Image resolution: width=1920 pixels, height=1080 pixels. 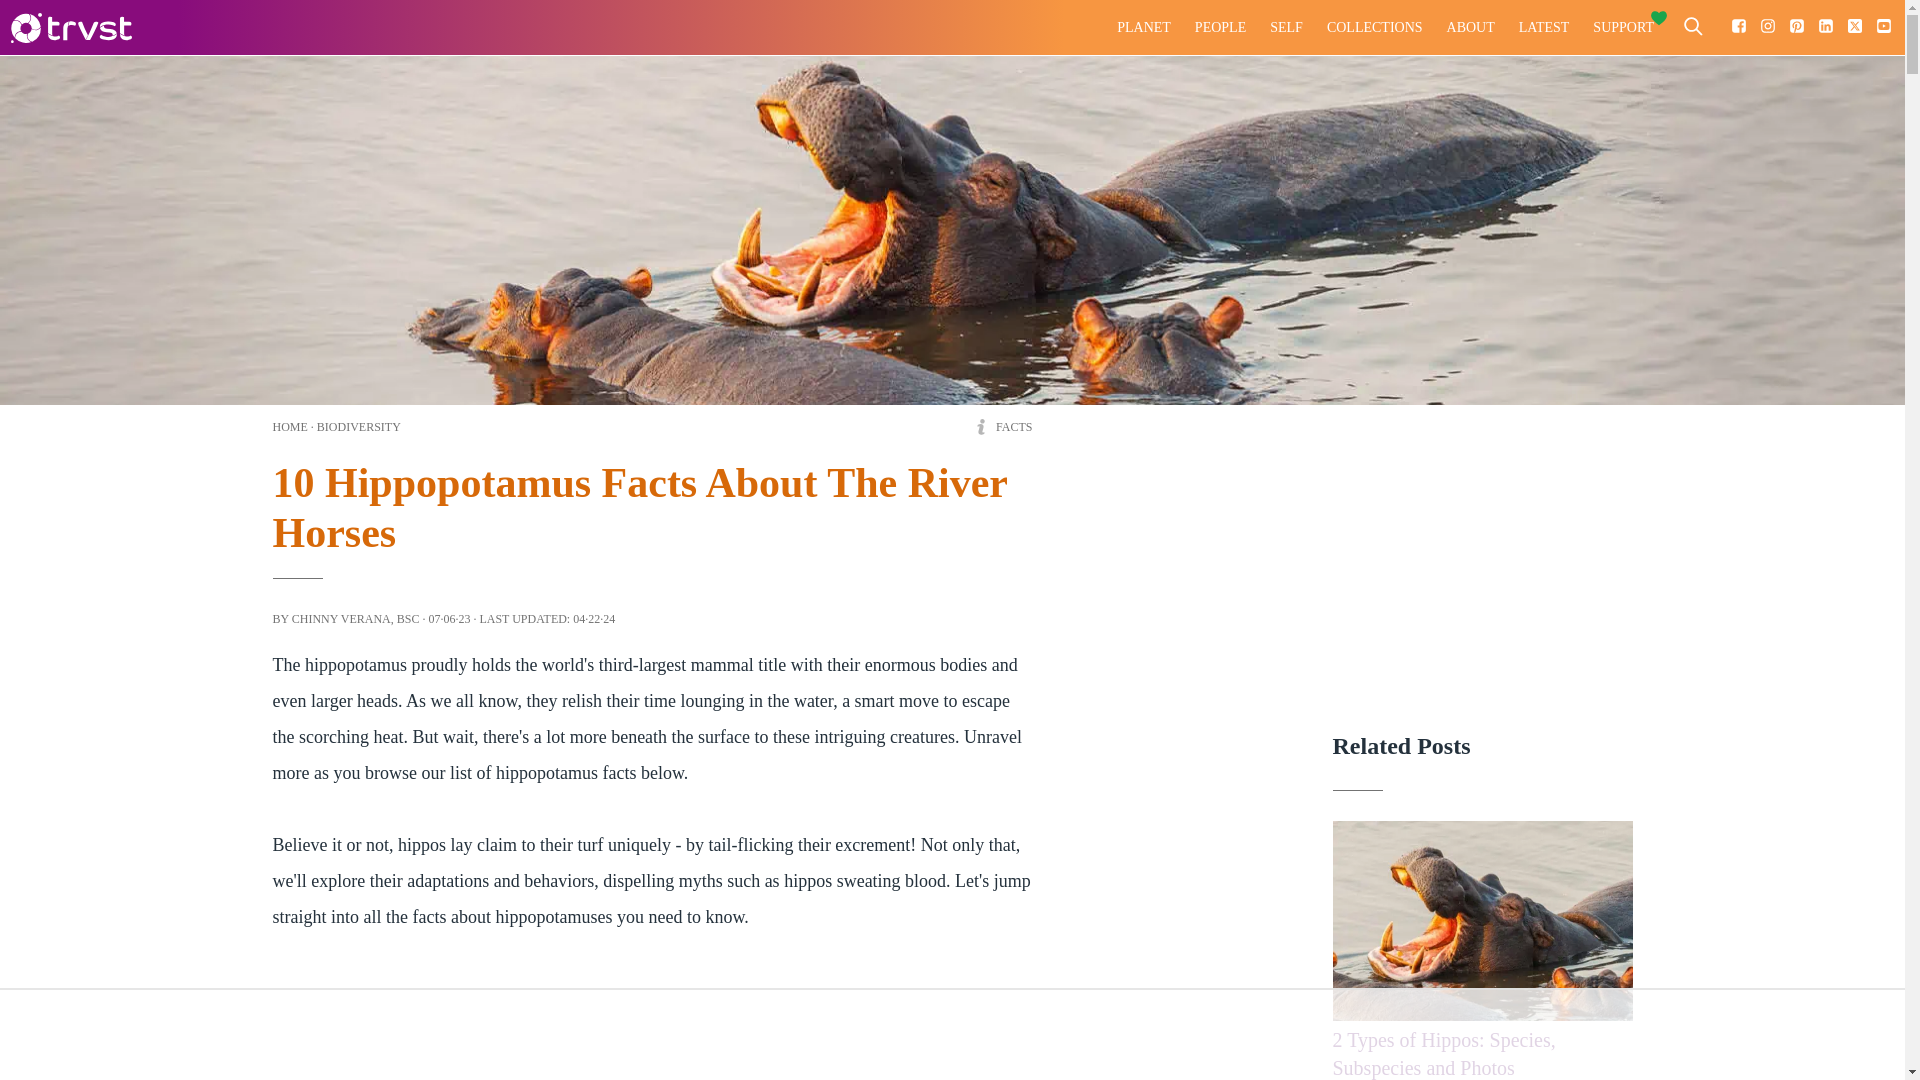 I want to click on PEOPLE, so click(x=1220, y=28).